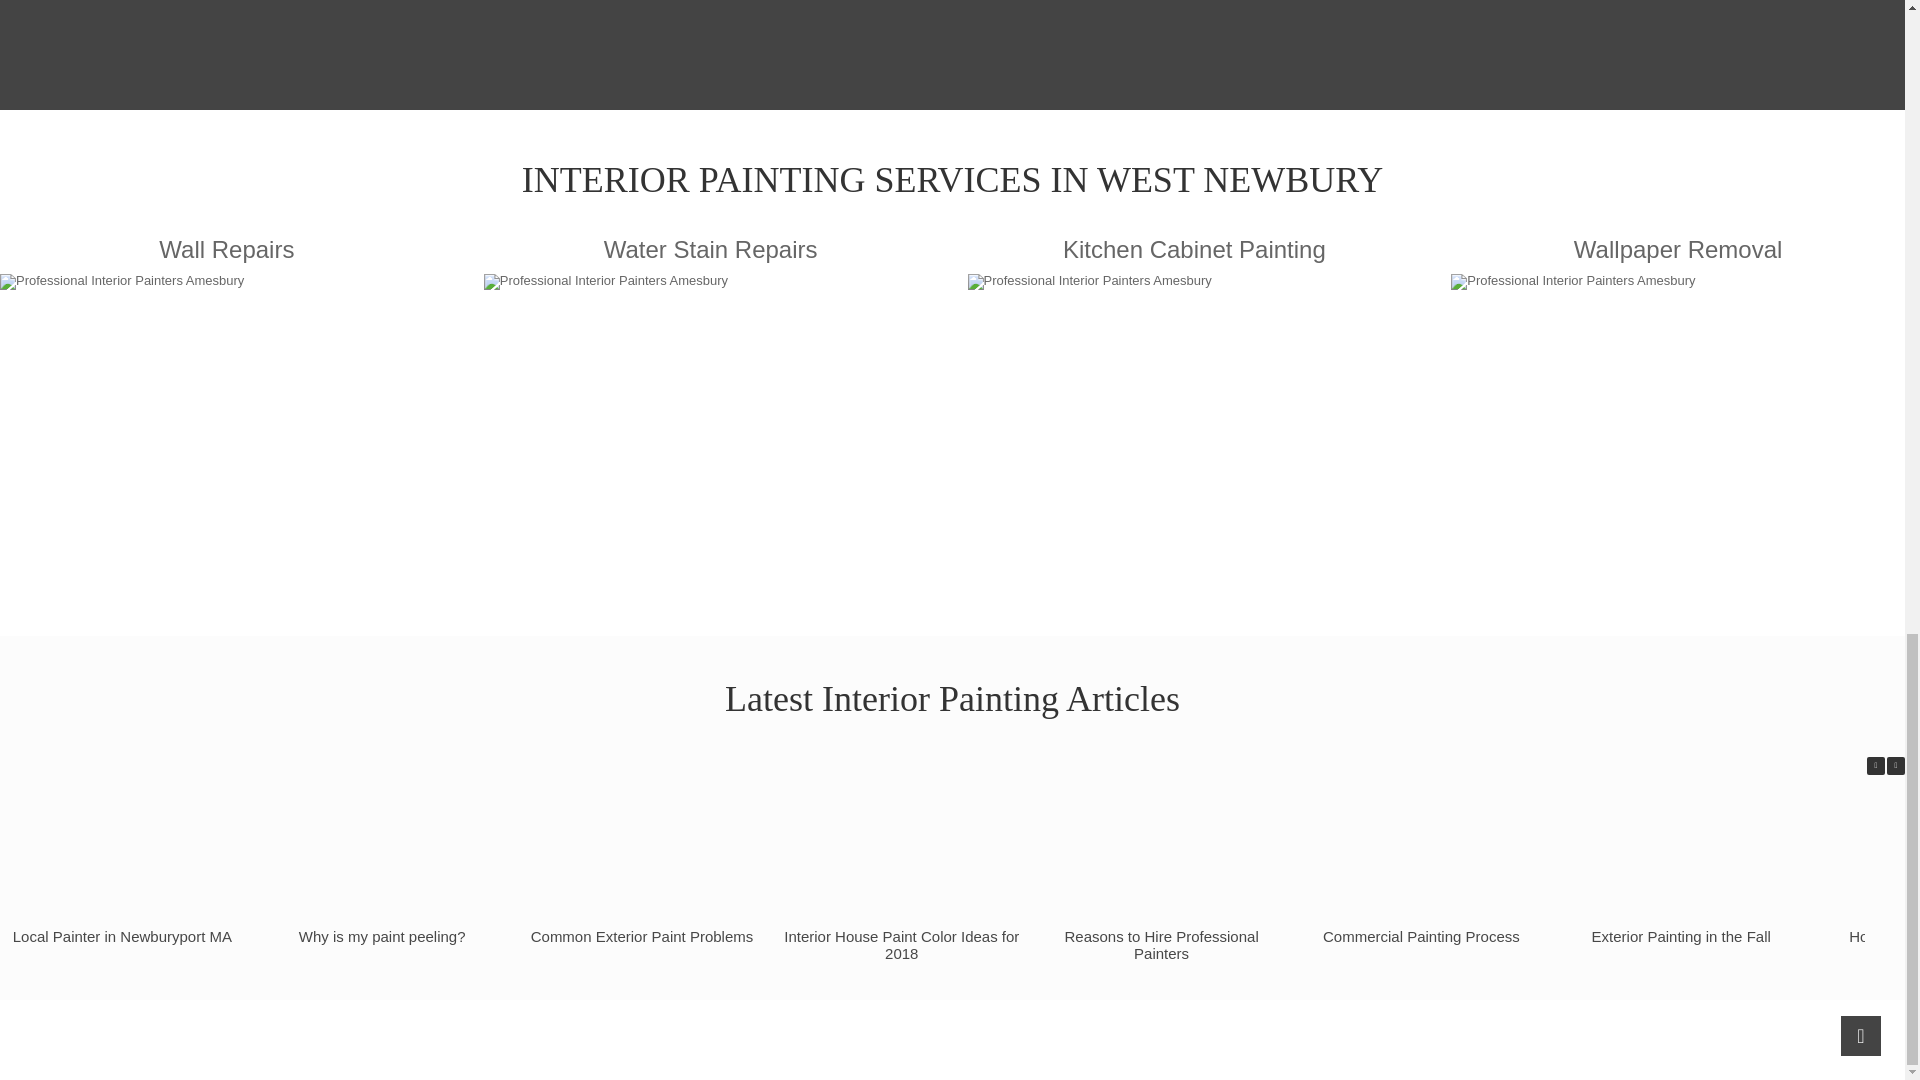  What do you see at coordinates (1194, 425) in the screenshot?
I see `Kitchen Cabinet Painting` at bounding box center [1194, 425].